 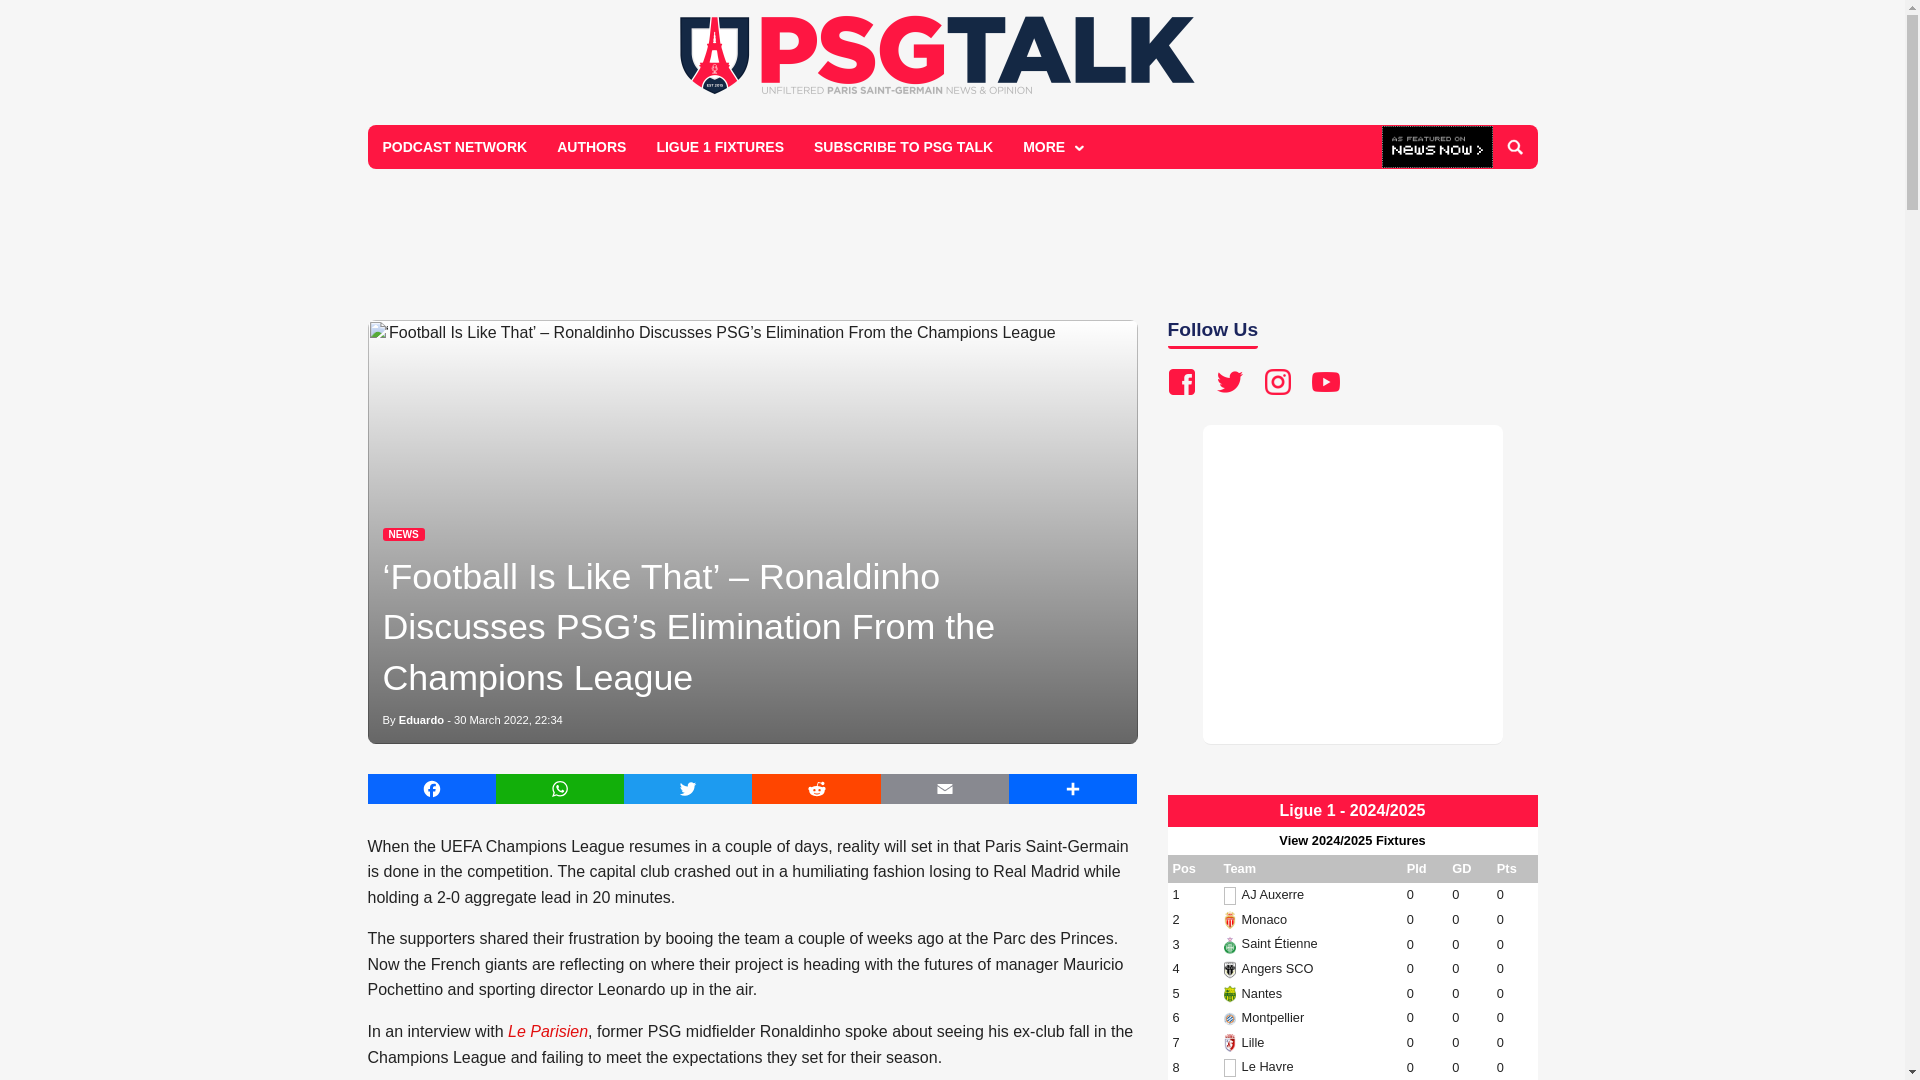 I want to click on LIGUE 1 FIXTURES, so click(x=720, y=146).